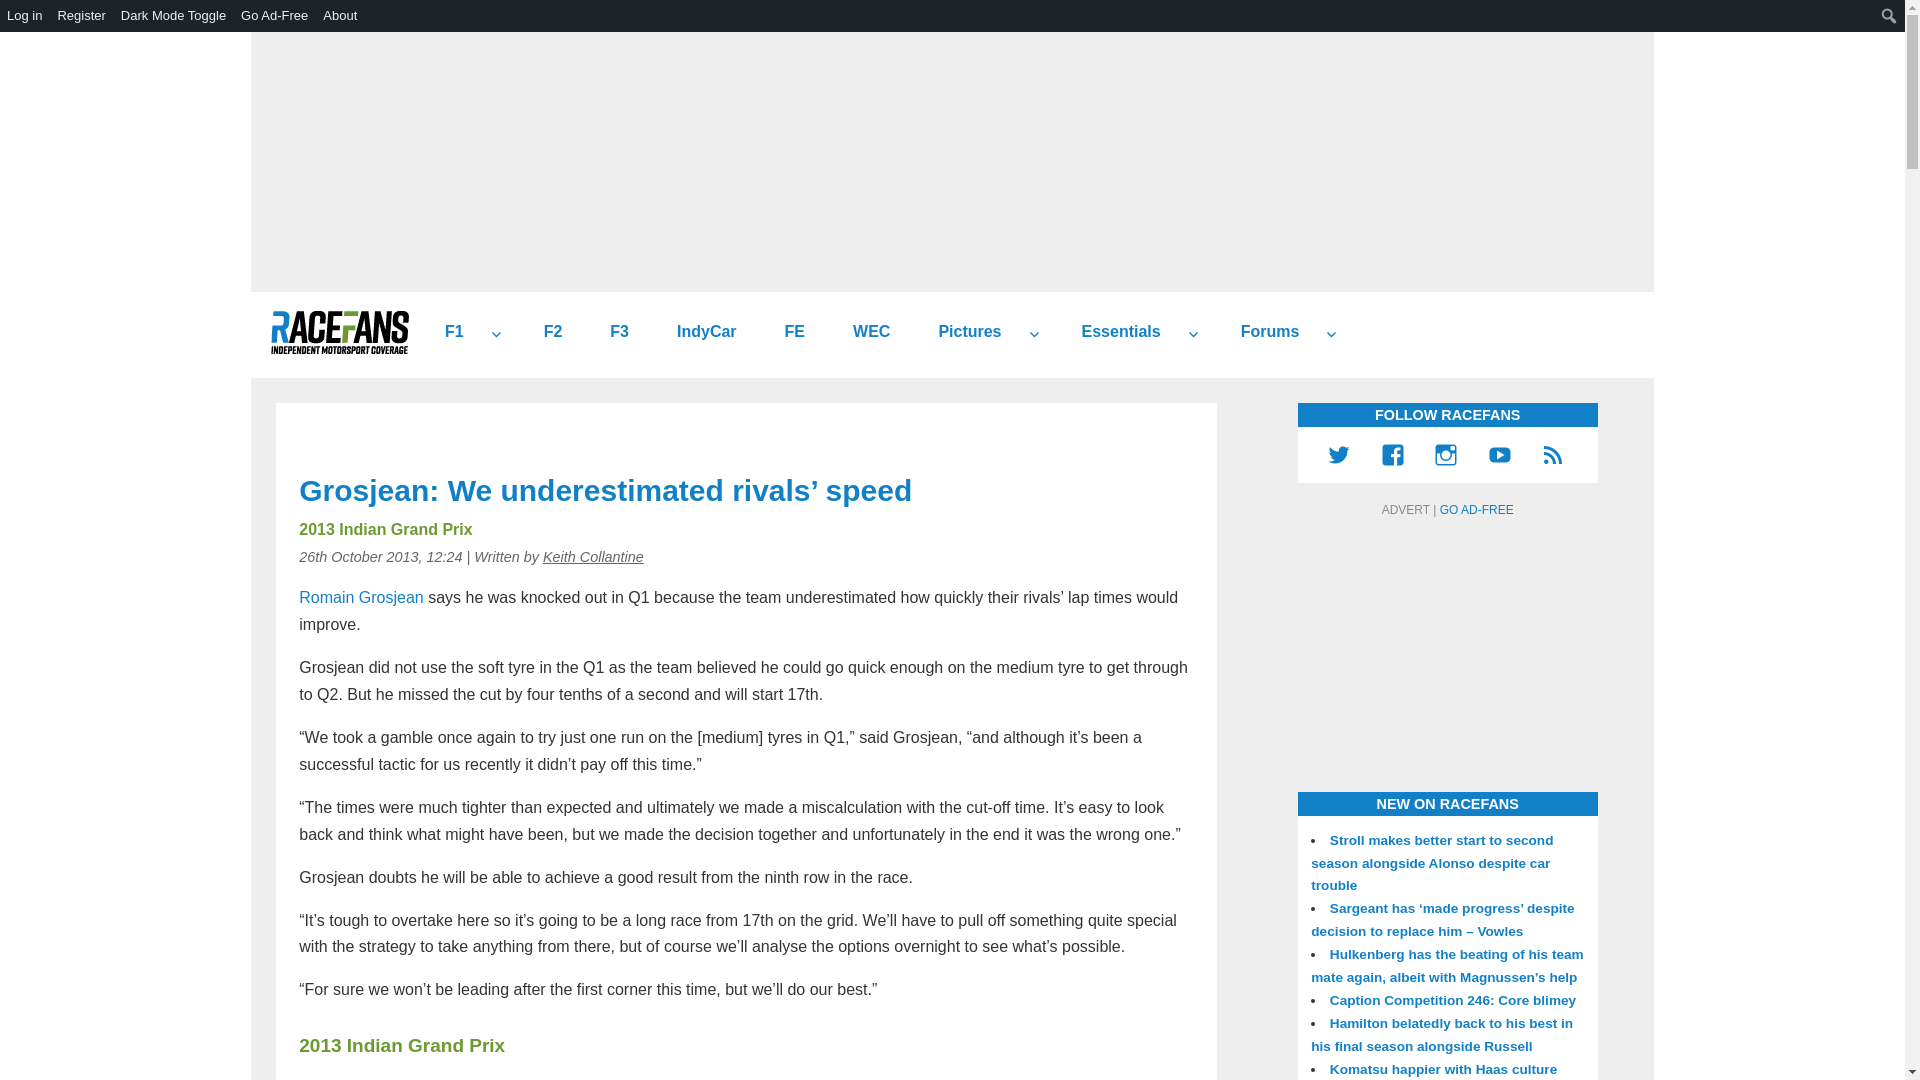 This screenshot has width=1920, height=1080. Describe the element at coordinates (446, 332) in the screenshot. I see `Formula 1` at that location.